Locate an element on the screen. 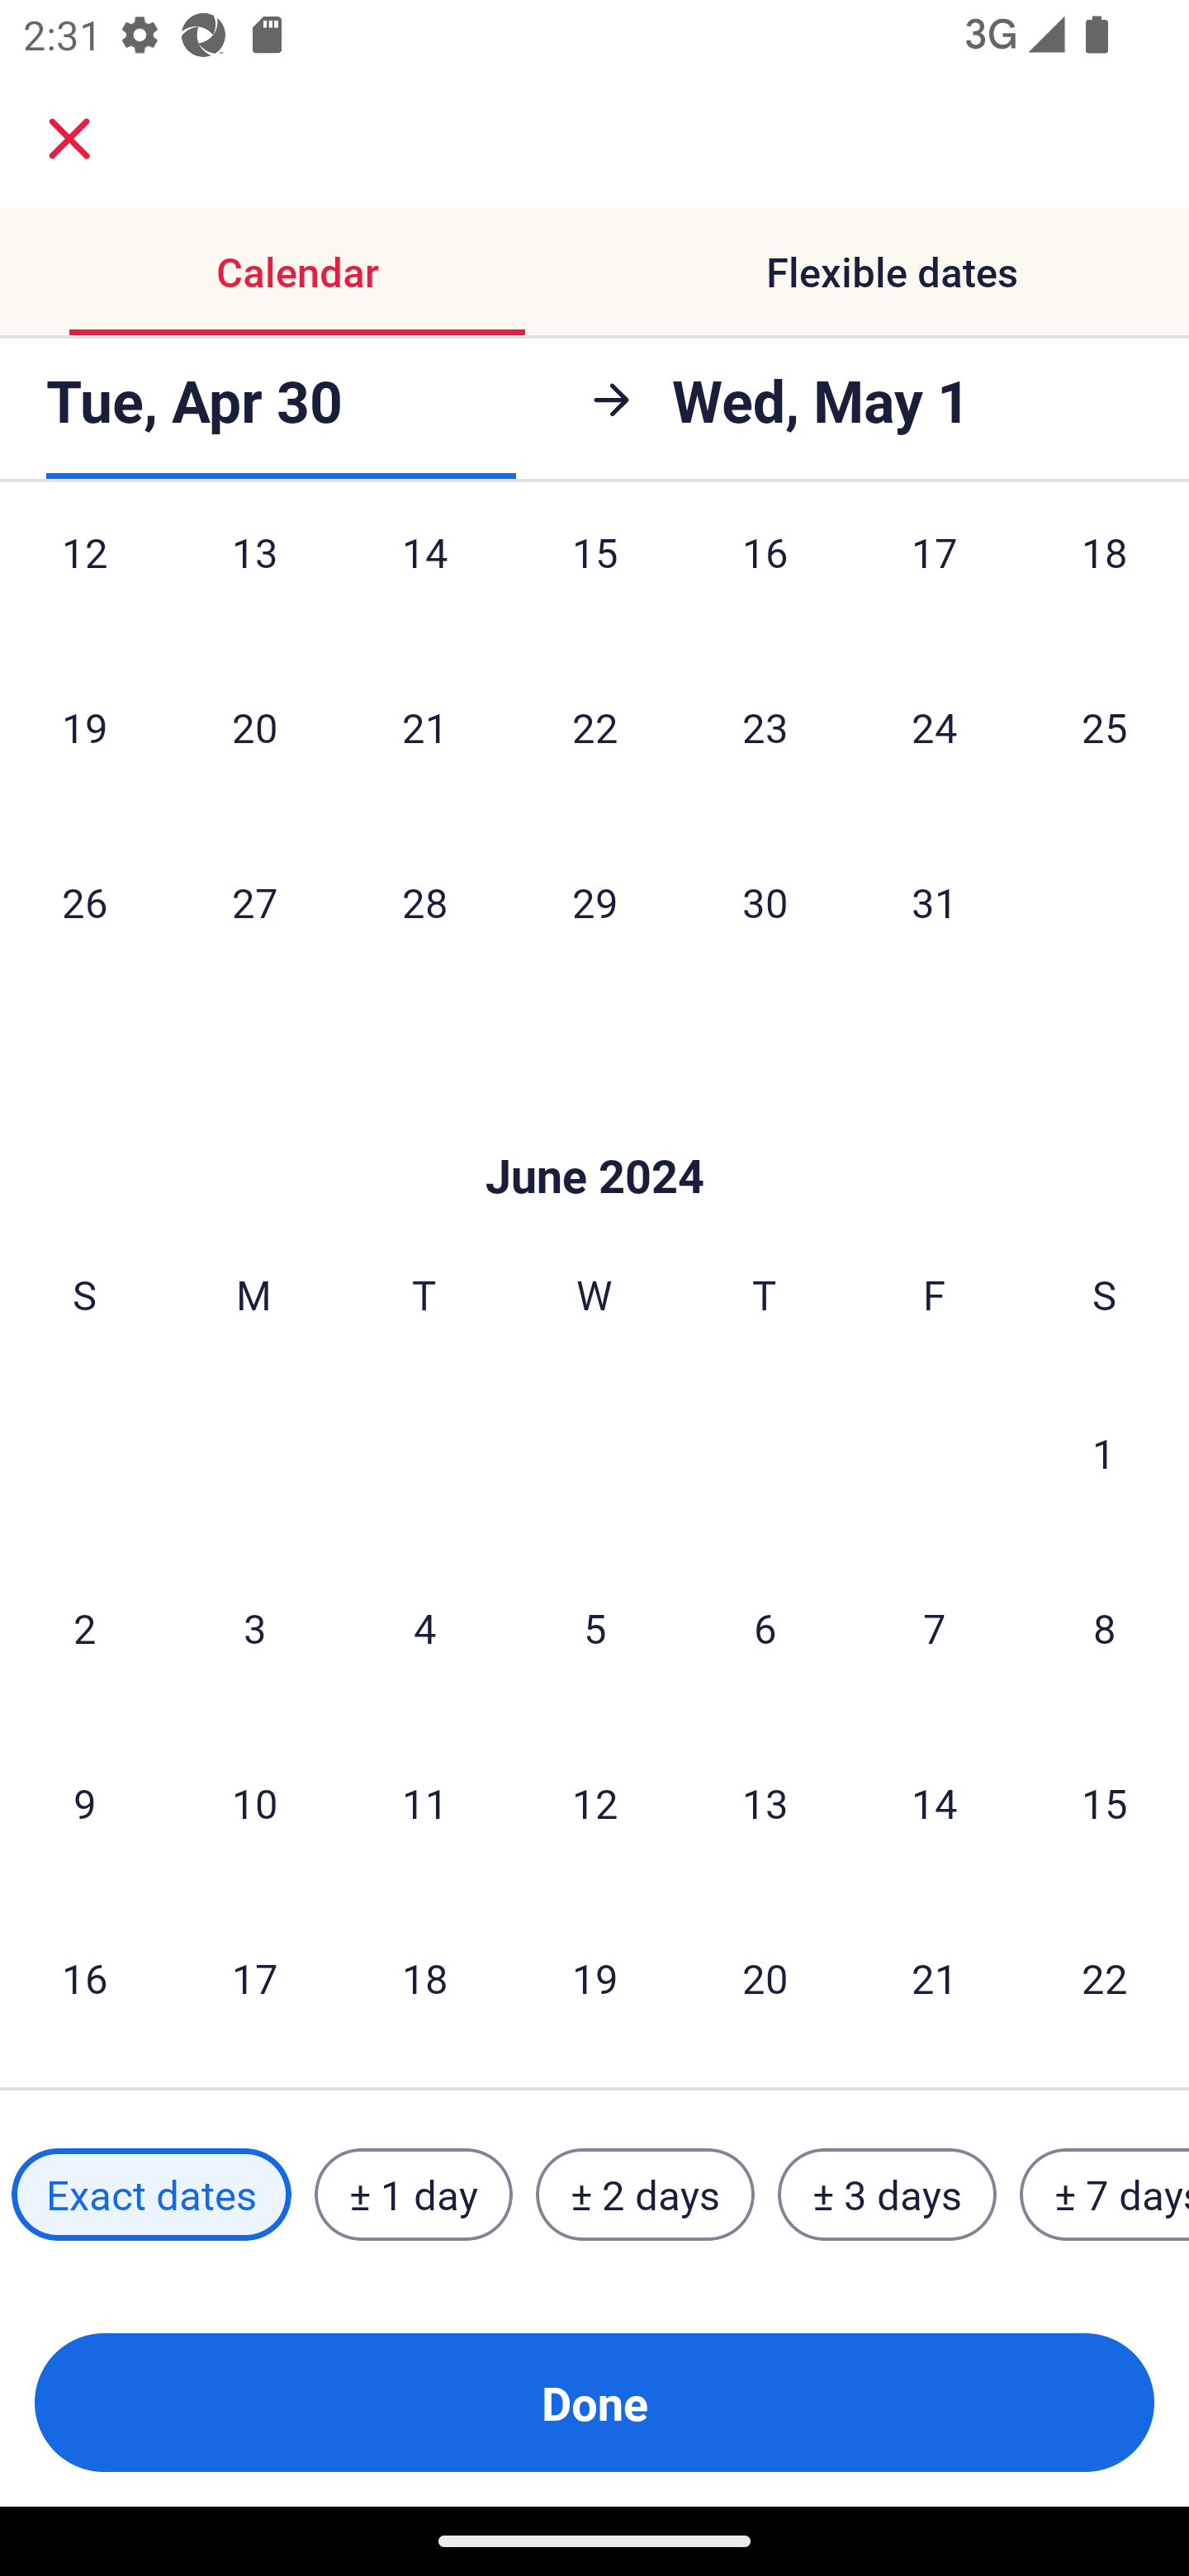  6 Thursday, June 6, 2024 is located at coordinates (765, 1627).